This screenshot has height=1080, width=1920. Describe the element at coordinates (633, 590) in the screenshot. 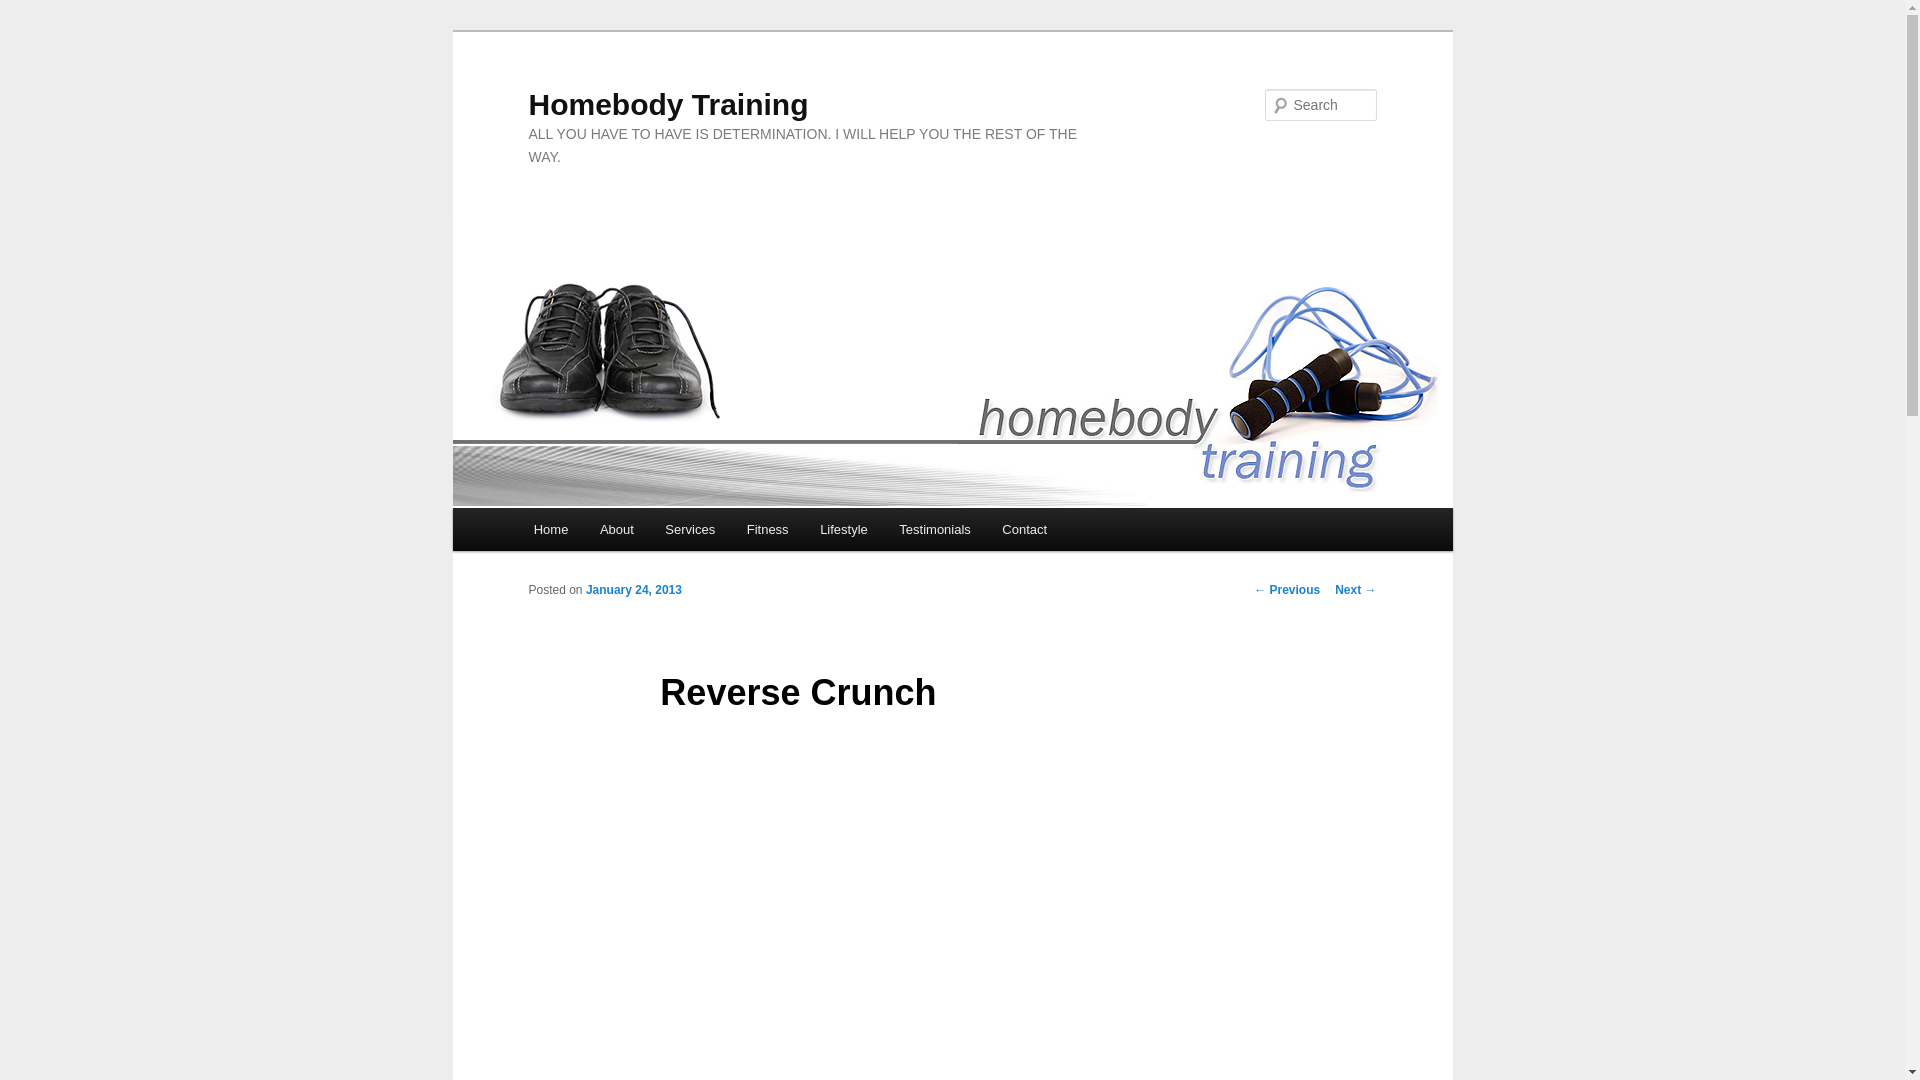

I see `January 24, 2013` at that location.